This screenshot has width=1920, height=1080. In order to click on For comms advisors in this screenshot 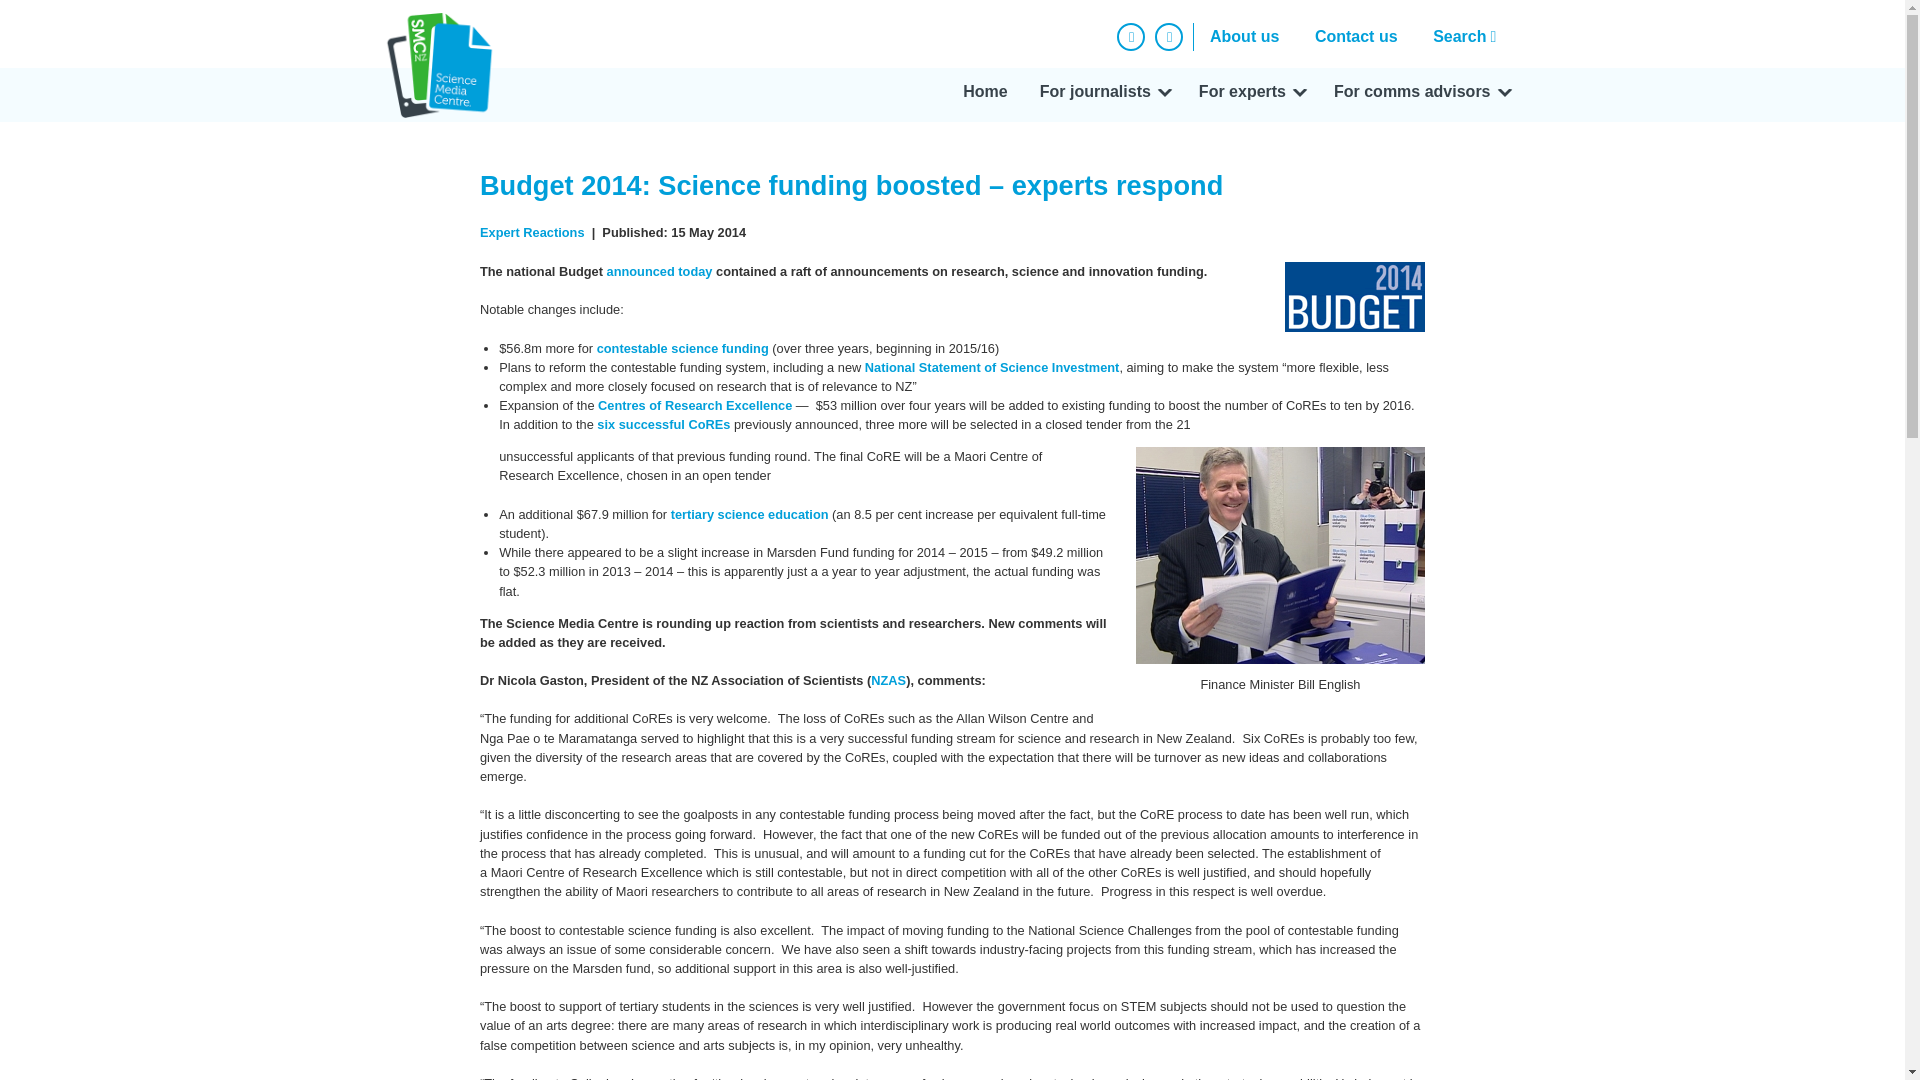, I will do `click(1420, 95)`.